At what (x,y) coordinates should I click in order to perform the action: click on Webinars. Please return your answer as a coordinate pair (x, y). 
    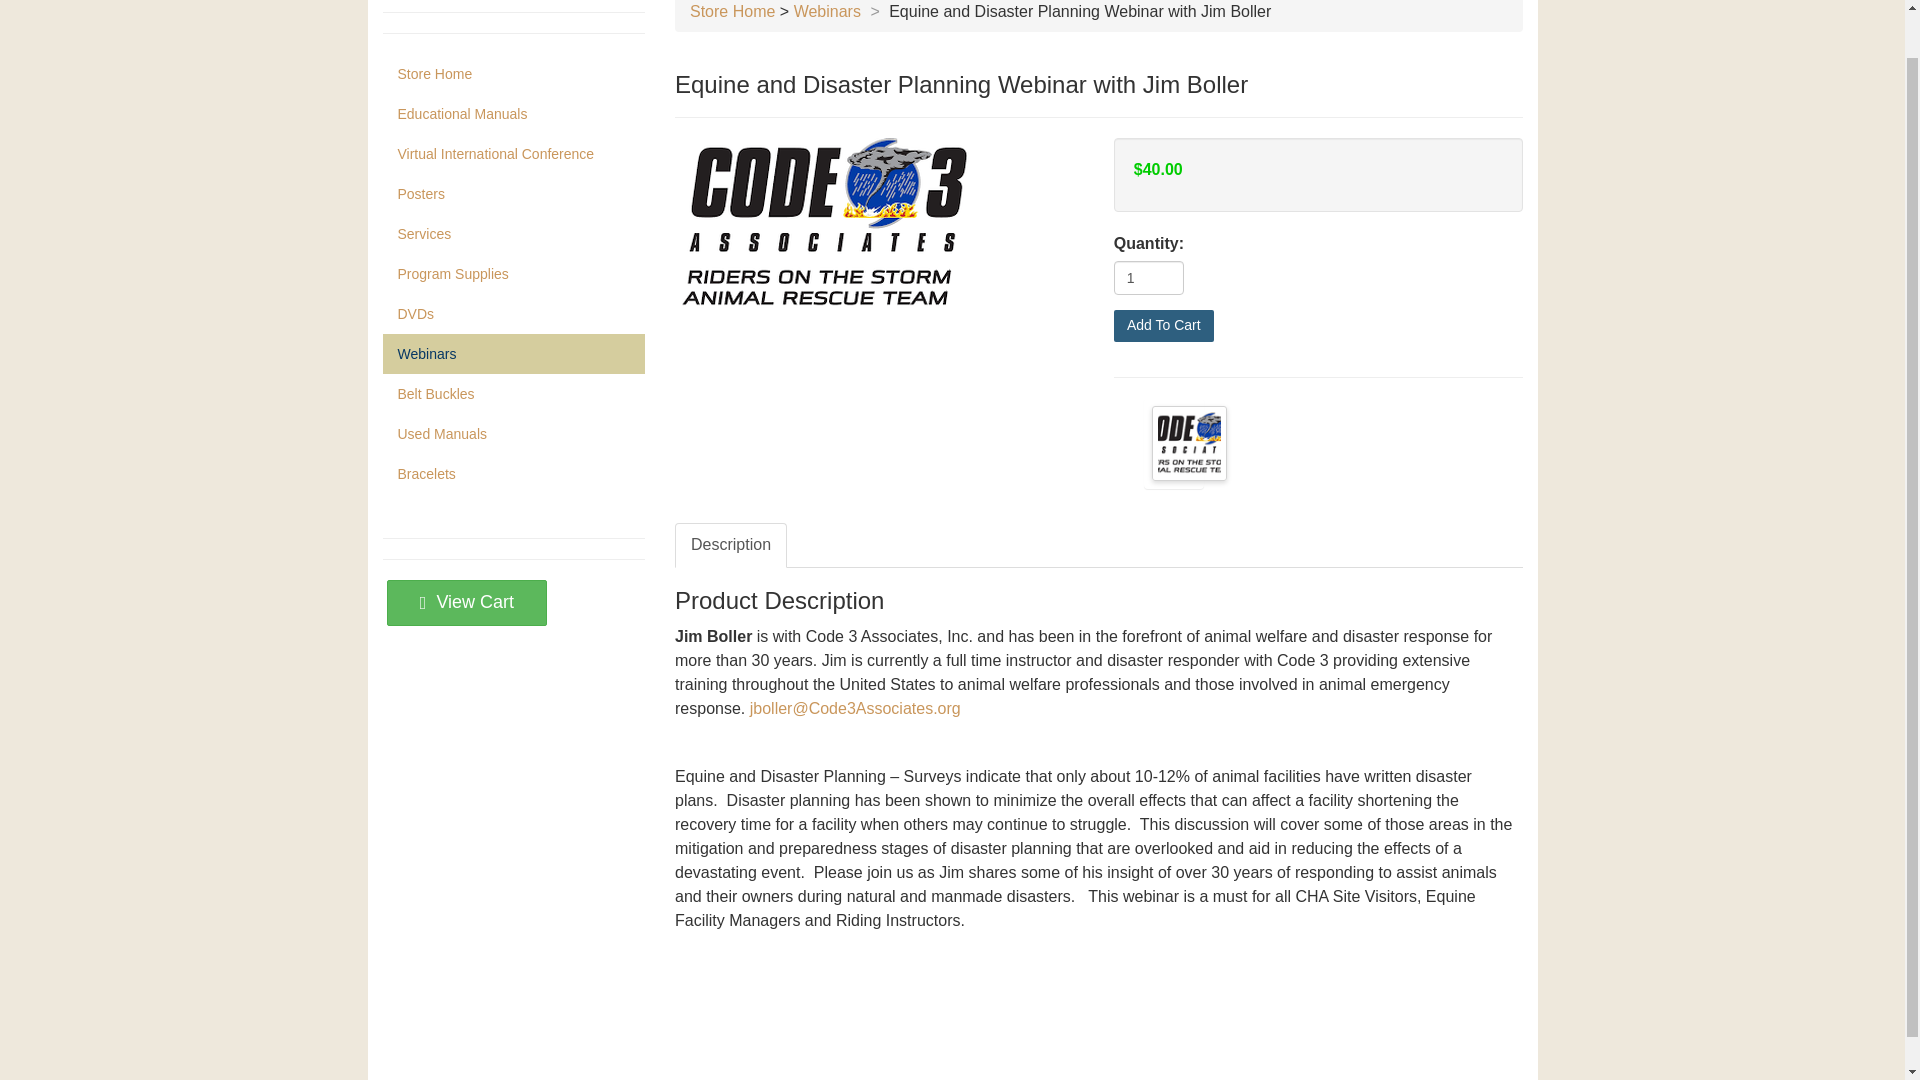
    Looking at the image, I should click on (514, 353).